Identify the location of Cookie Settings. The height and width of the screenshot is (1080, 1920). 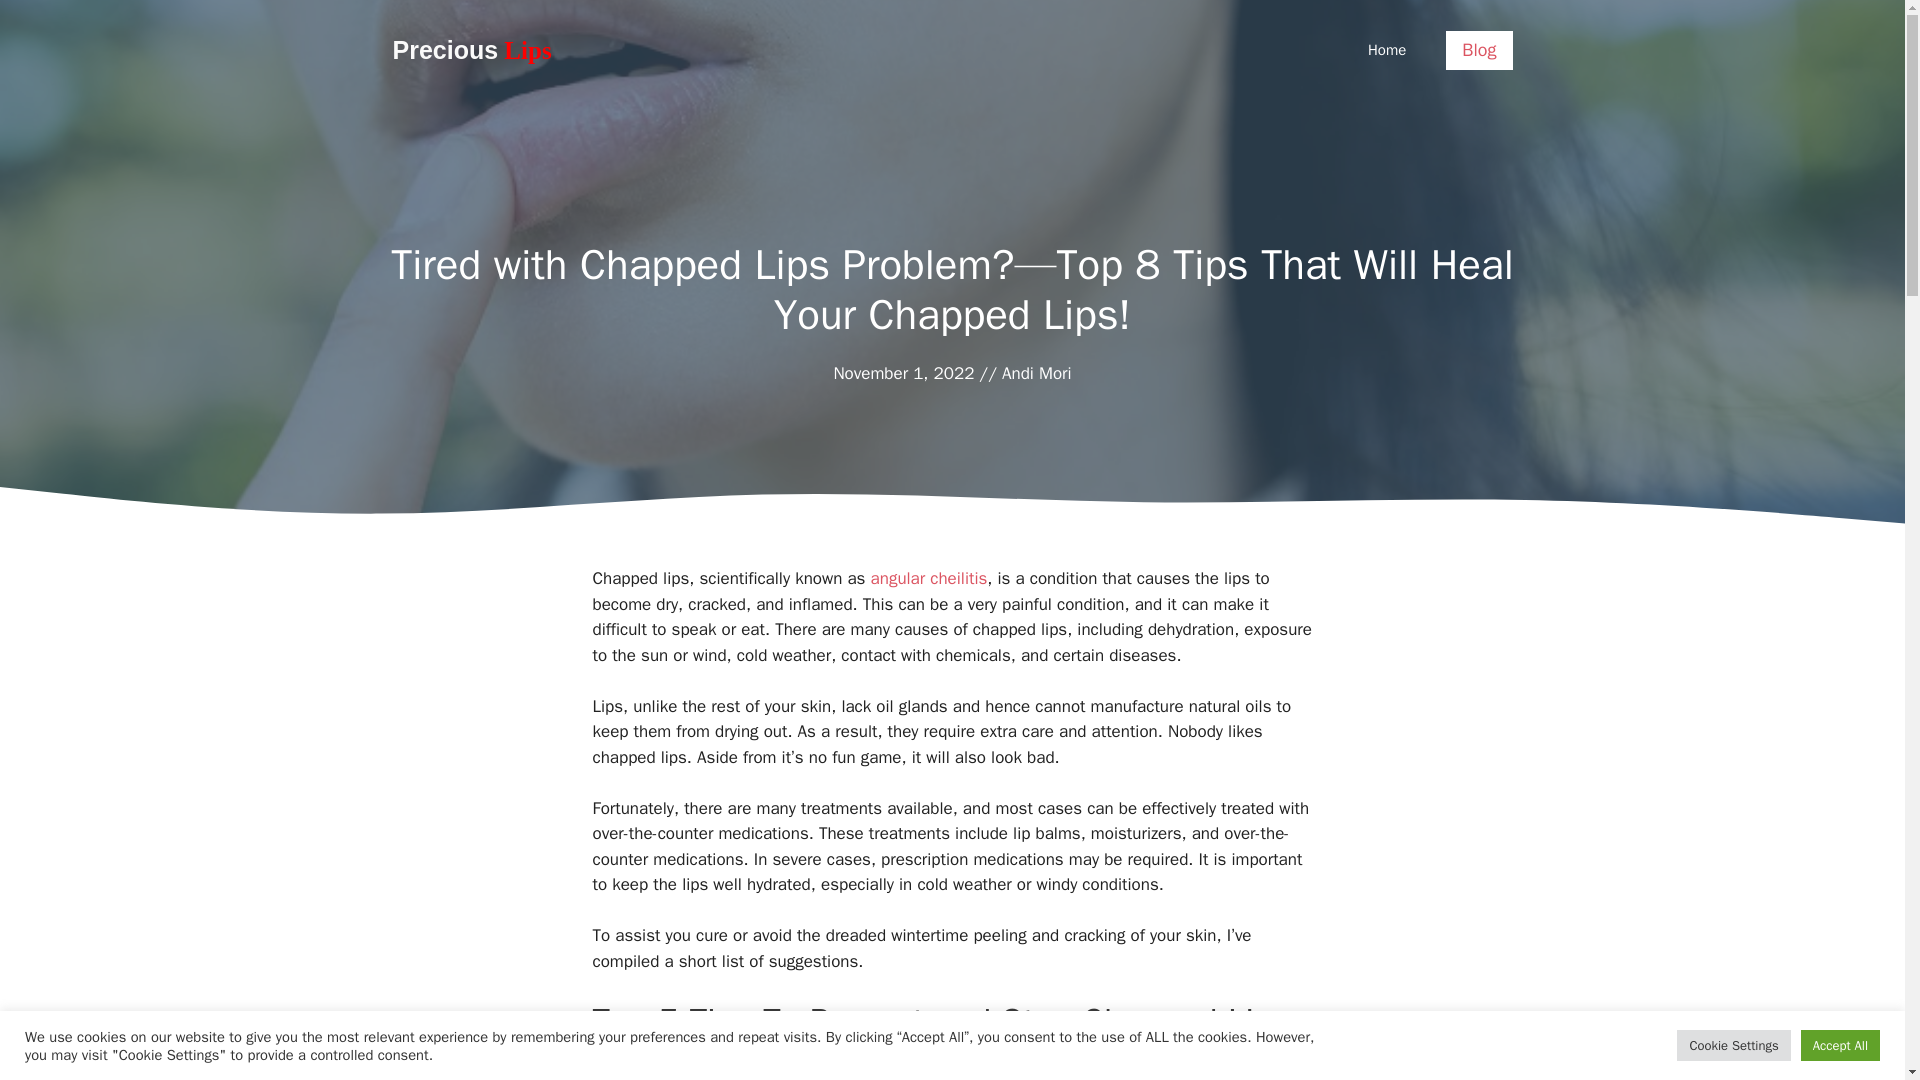
(1732, 1045).